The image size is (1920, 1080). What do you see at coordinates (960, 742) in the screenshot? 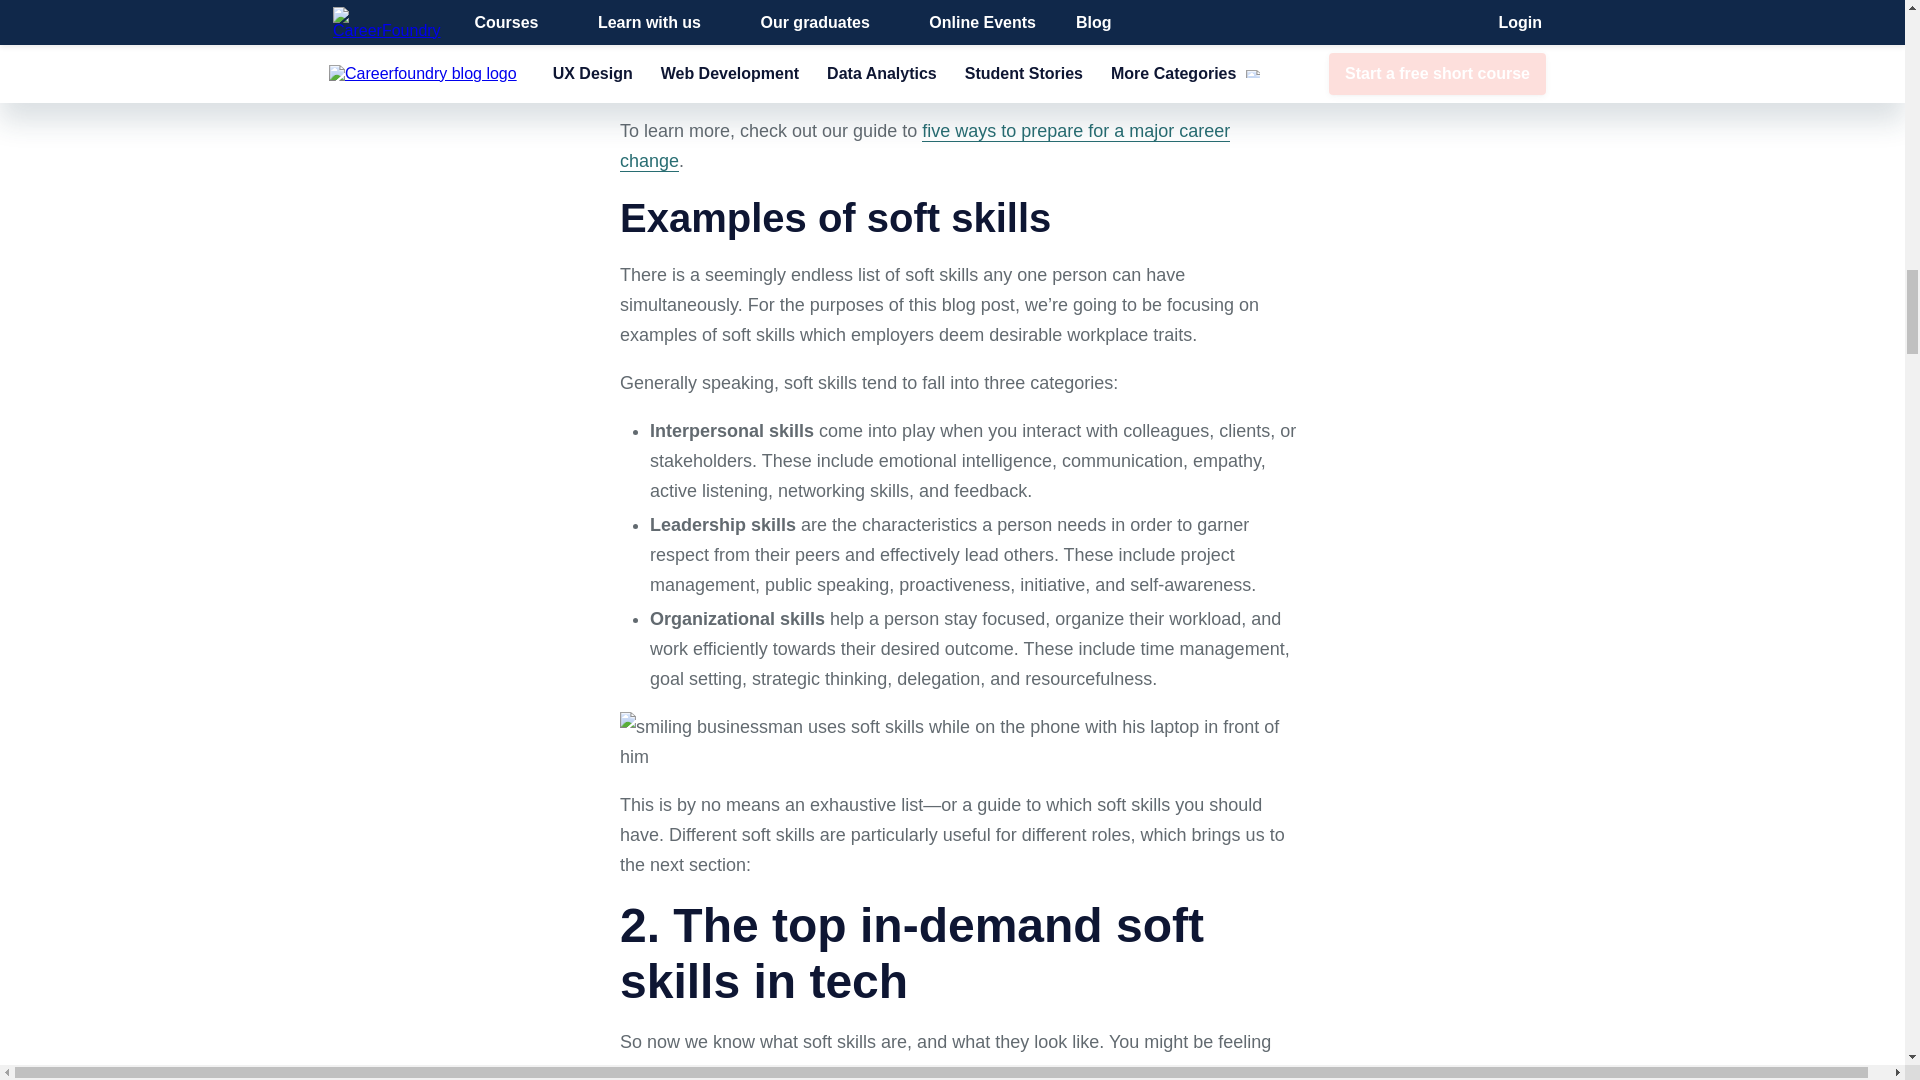
I see `s skills` at bounding box center [960, 742].